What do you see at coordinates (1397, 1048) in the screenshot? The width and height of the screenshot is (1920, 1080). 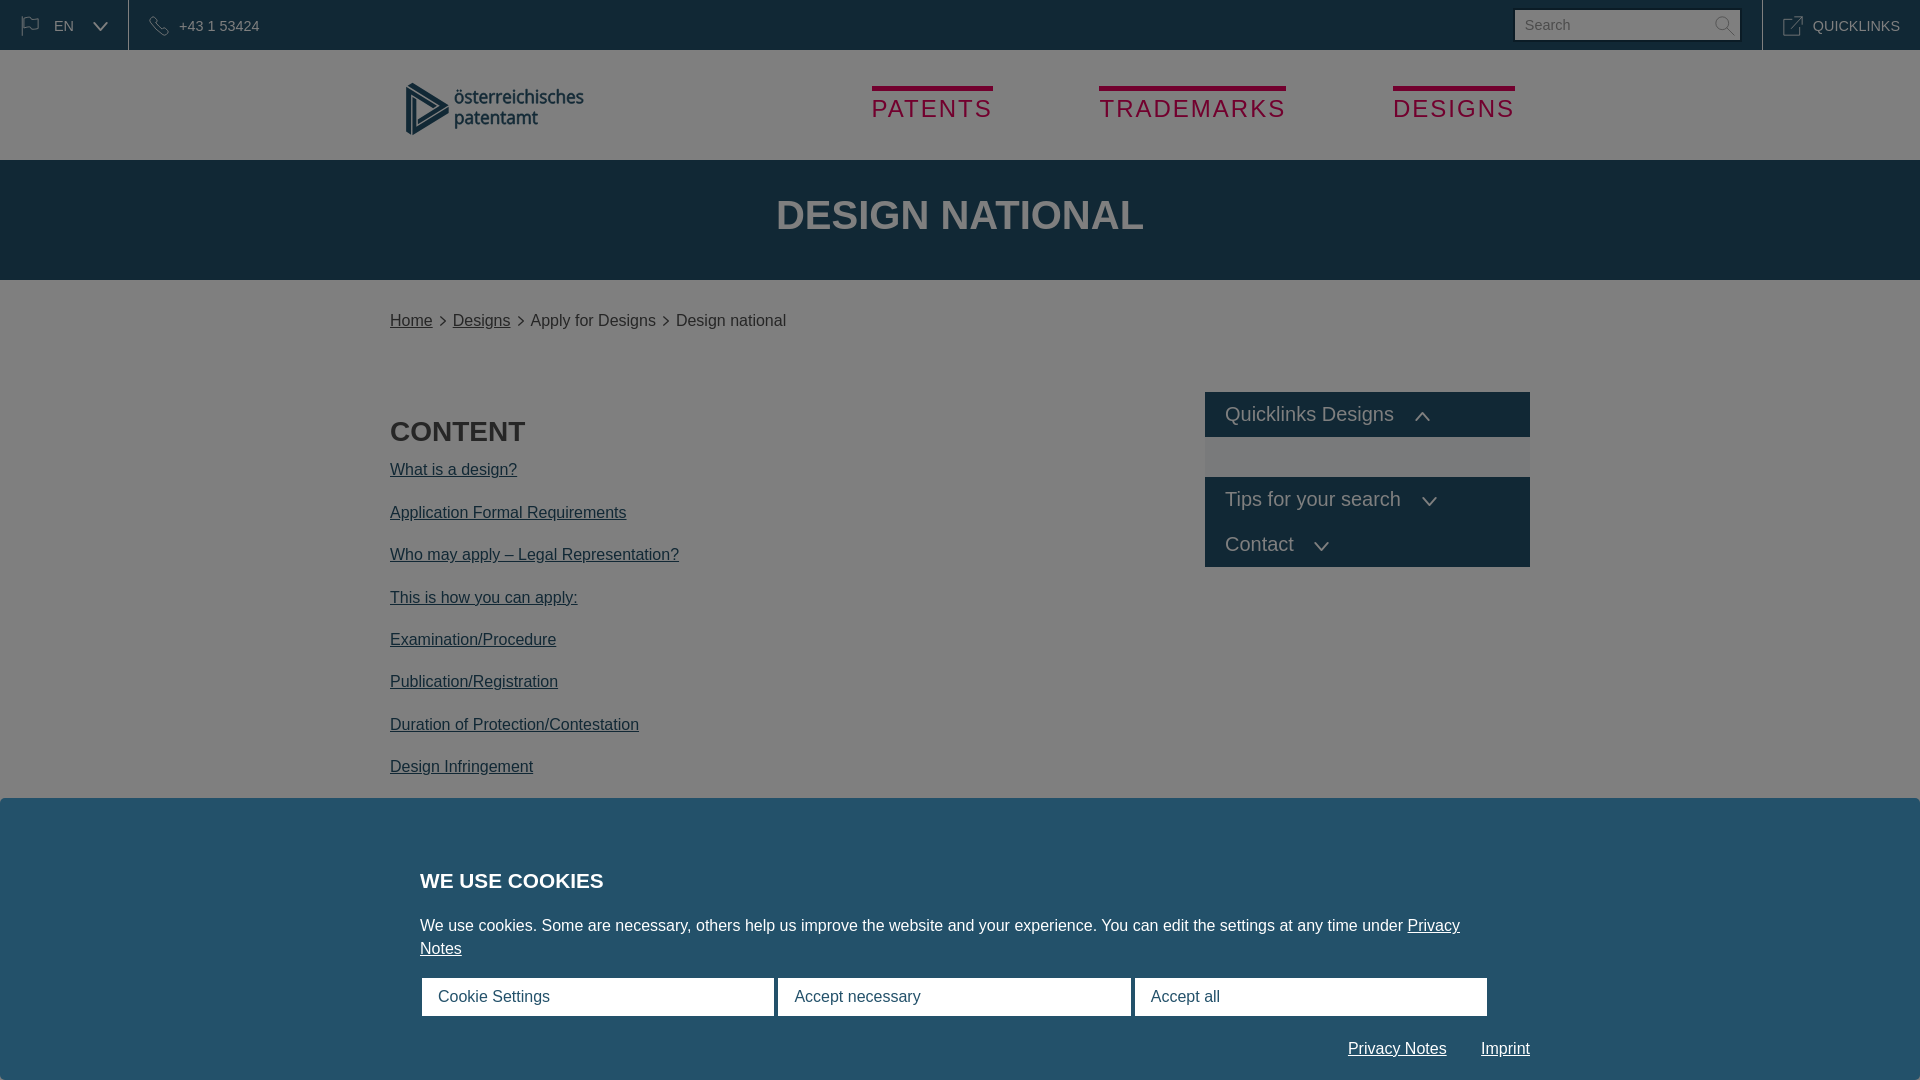 I see `Privacy Notes` at bounding box center [1397, 1048].